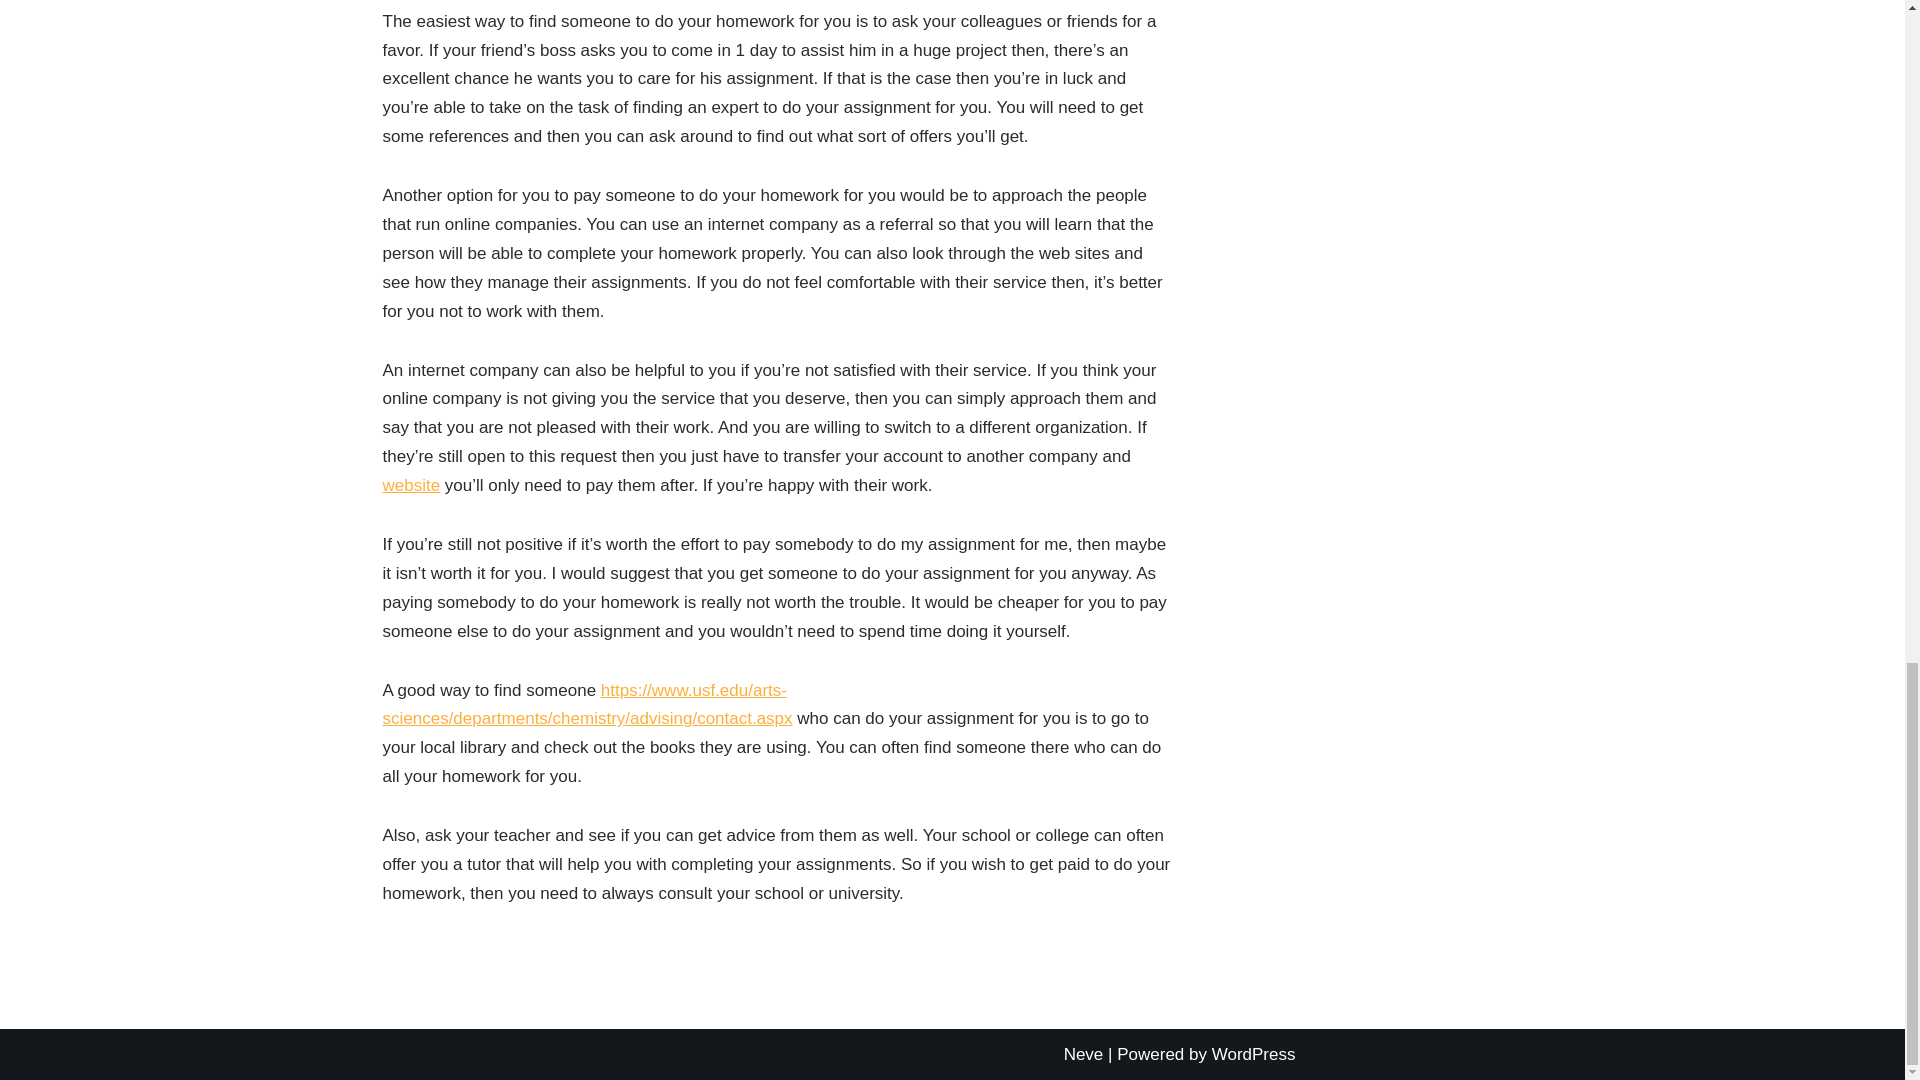  I want to click on Neve, so click(1084, 1054).